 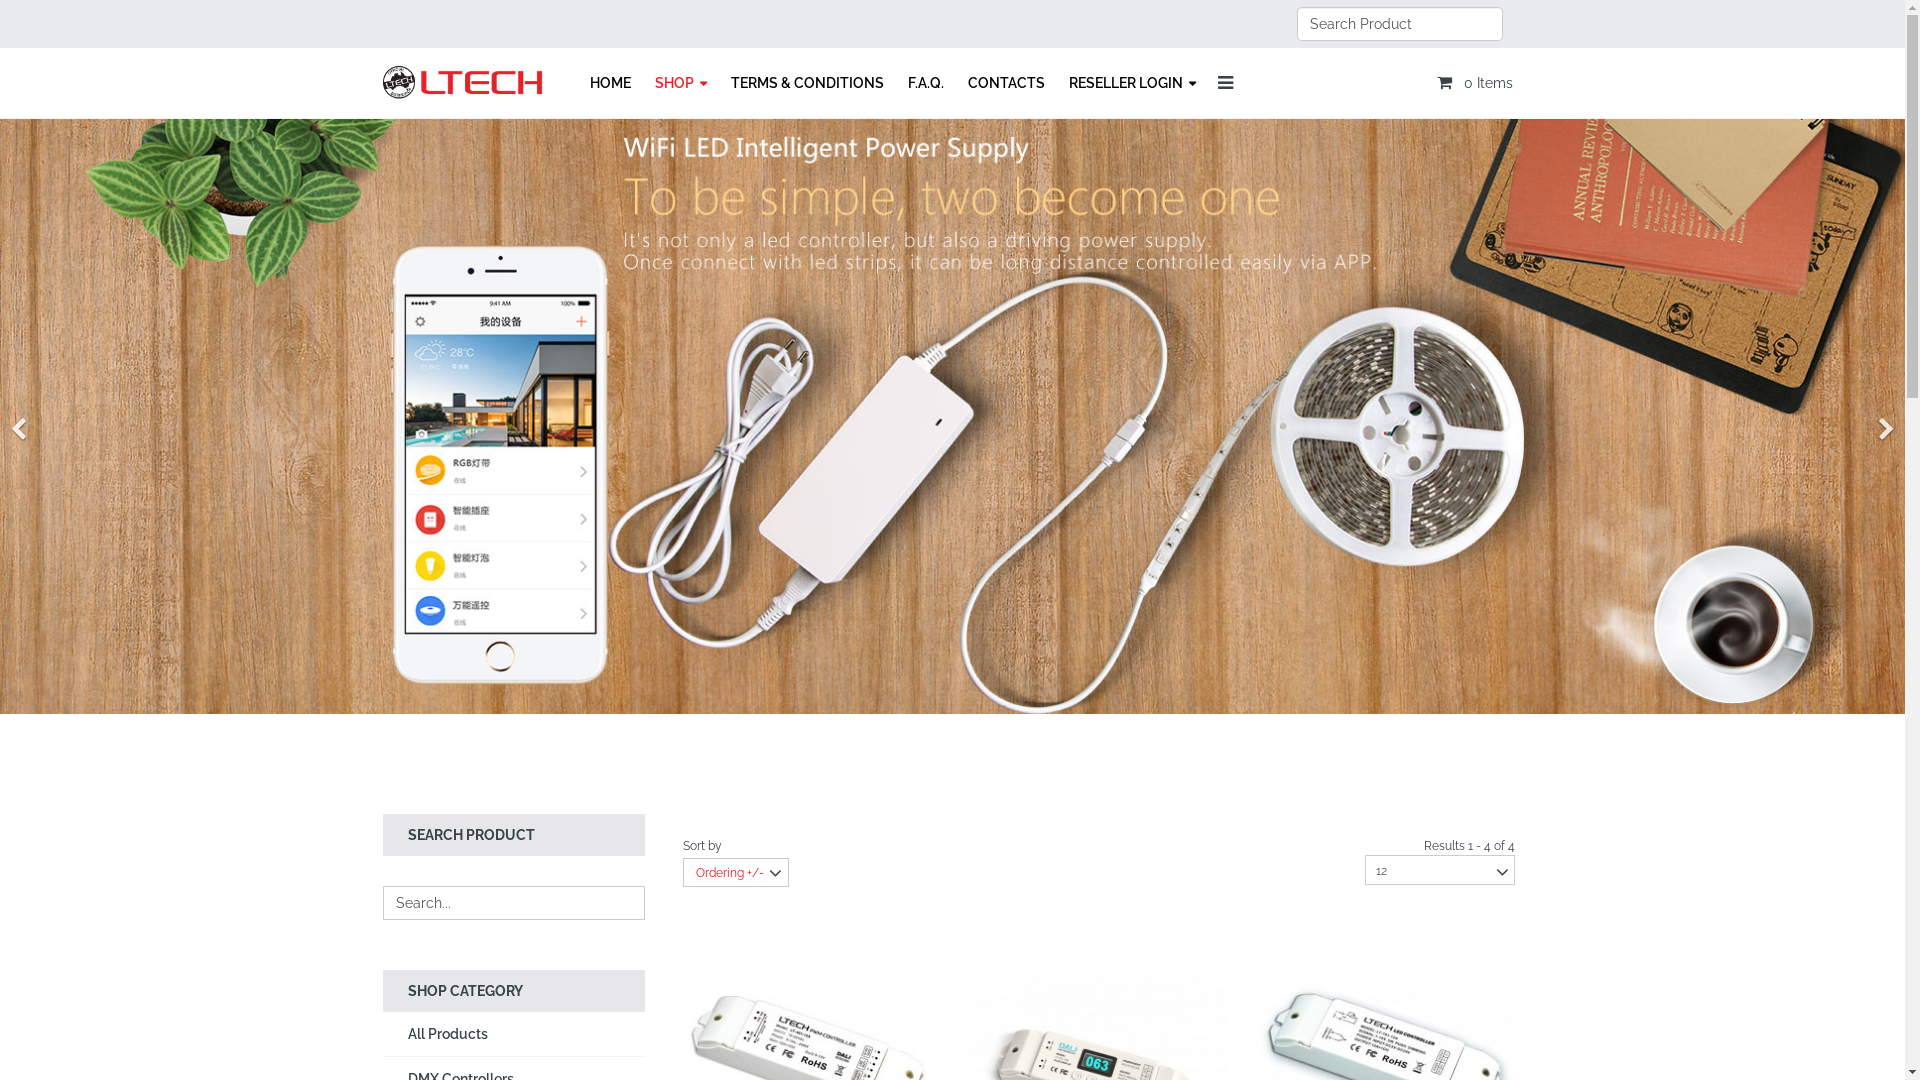 I want to click on Ordering +/-, so click(x=730, y=873).